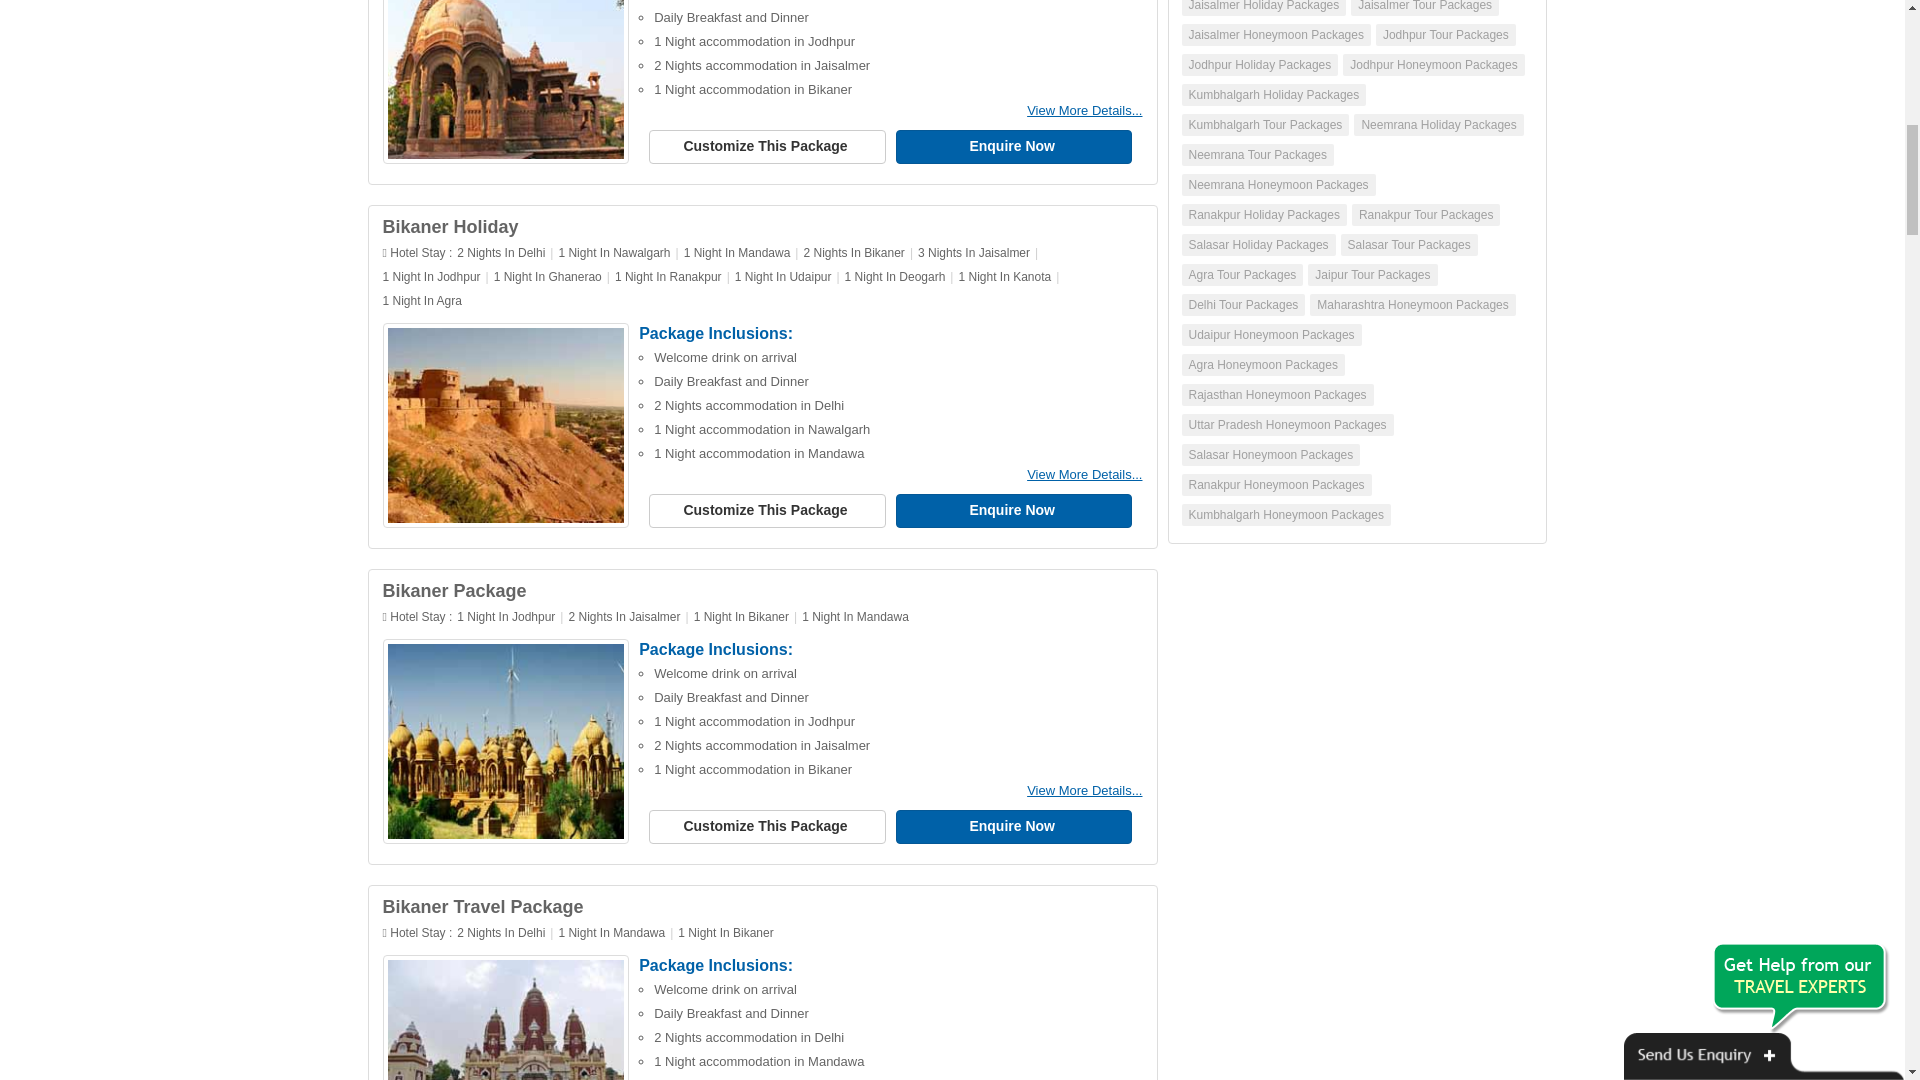  Describe the element at coordinates (766, 510) in the screenshot. I see `Customize This Package` at that location.